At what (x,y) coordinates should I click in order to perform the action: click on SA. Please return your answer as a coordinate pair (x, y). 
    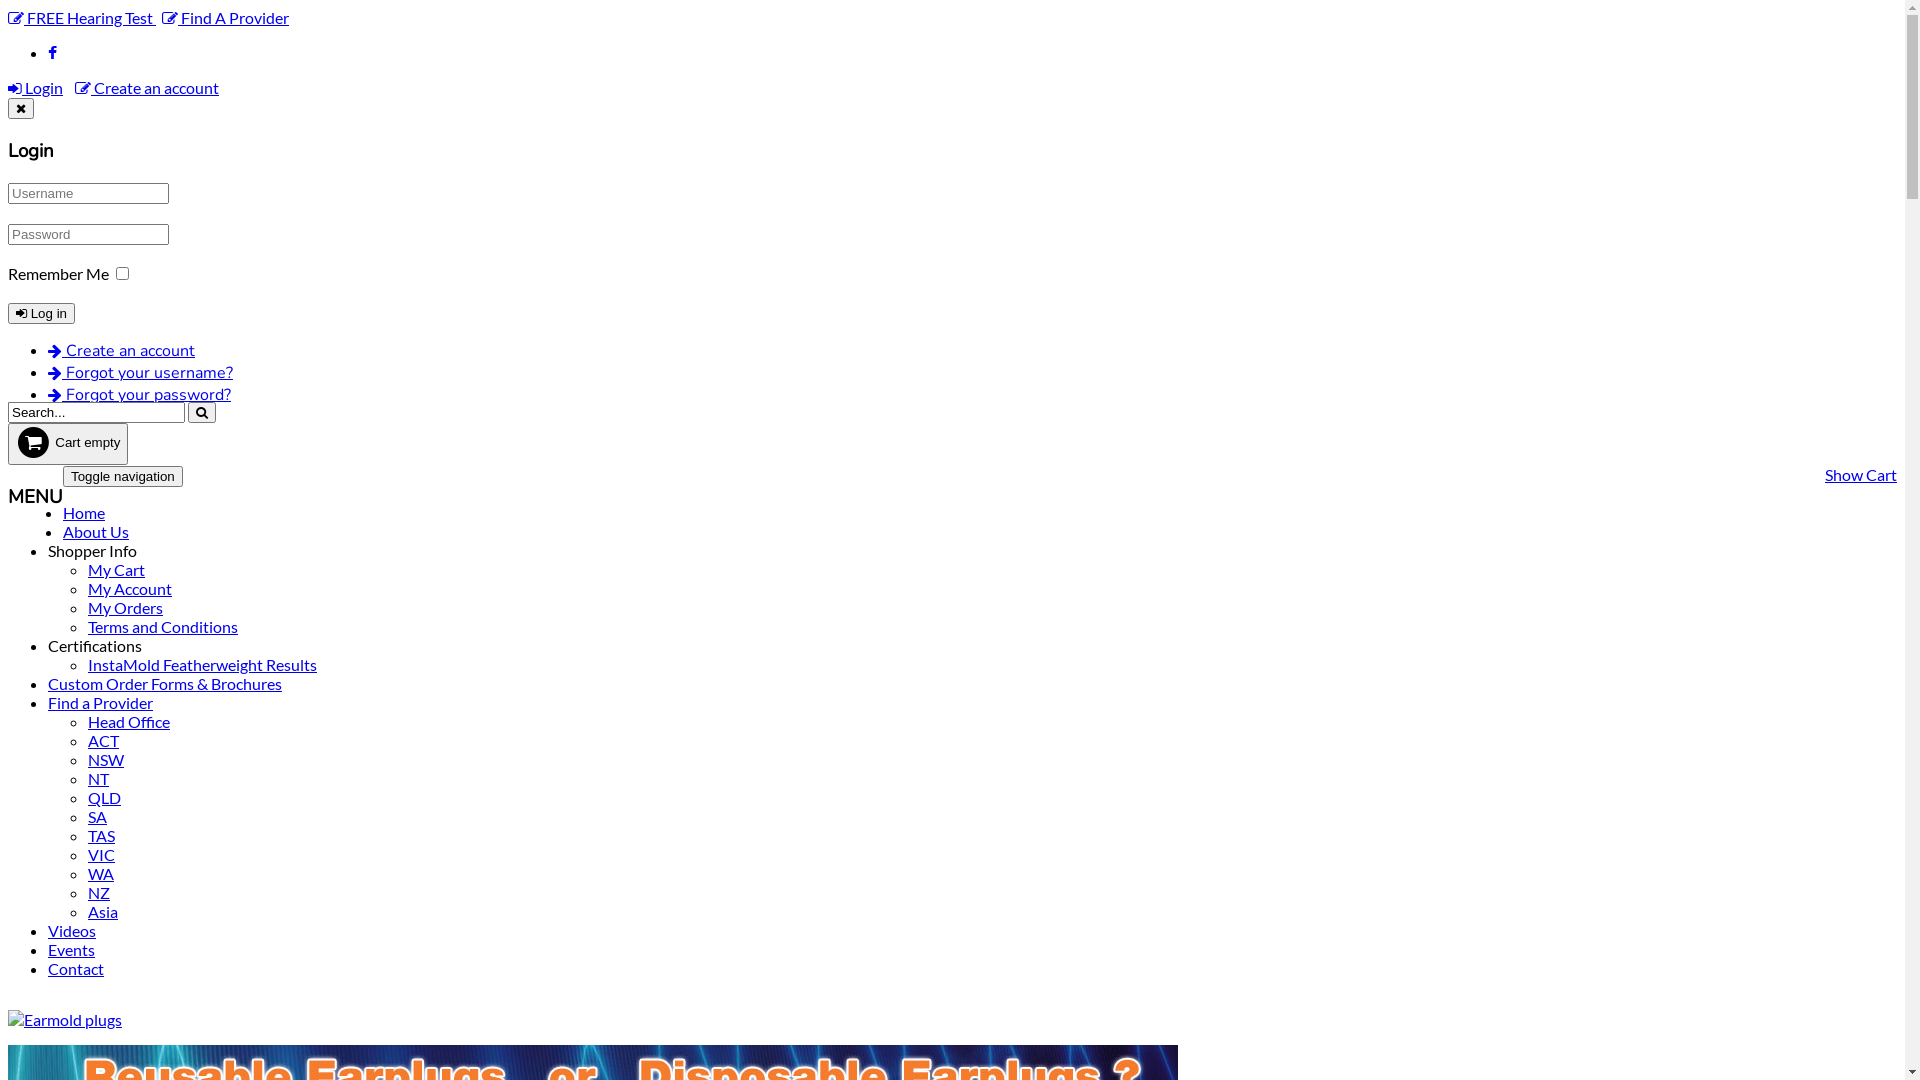
    Looking at the image, I should click on (98, 816).